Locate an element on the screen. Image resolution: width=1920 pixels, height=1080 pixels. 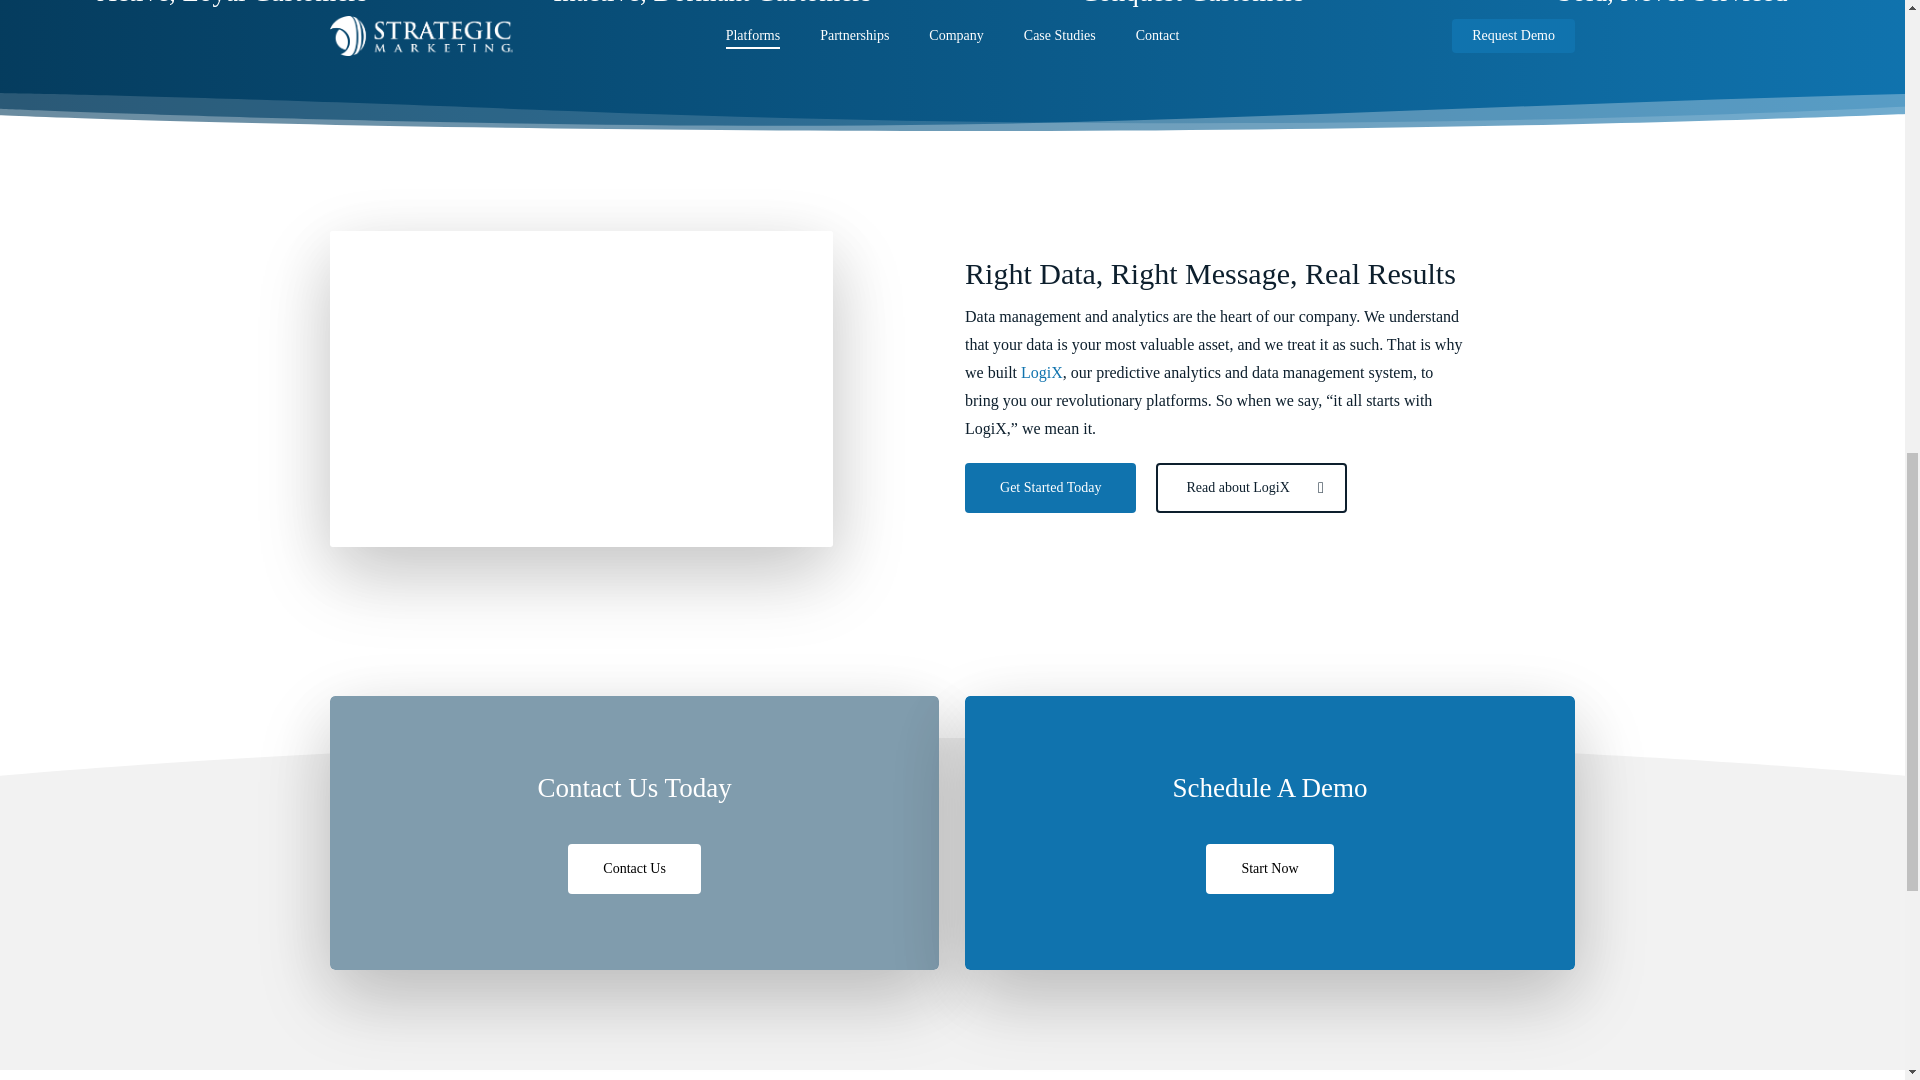
Start Now is located at coordinates (1268, 868).